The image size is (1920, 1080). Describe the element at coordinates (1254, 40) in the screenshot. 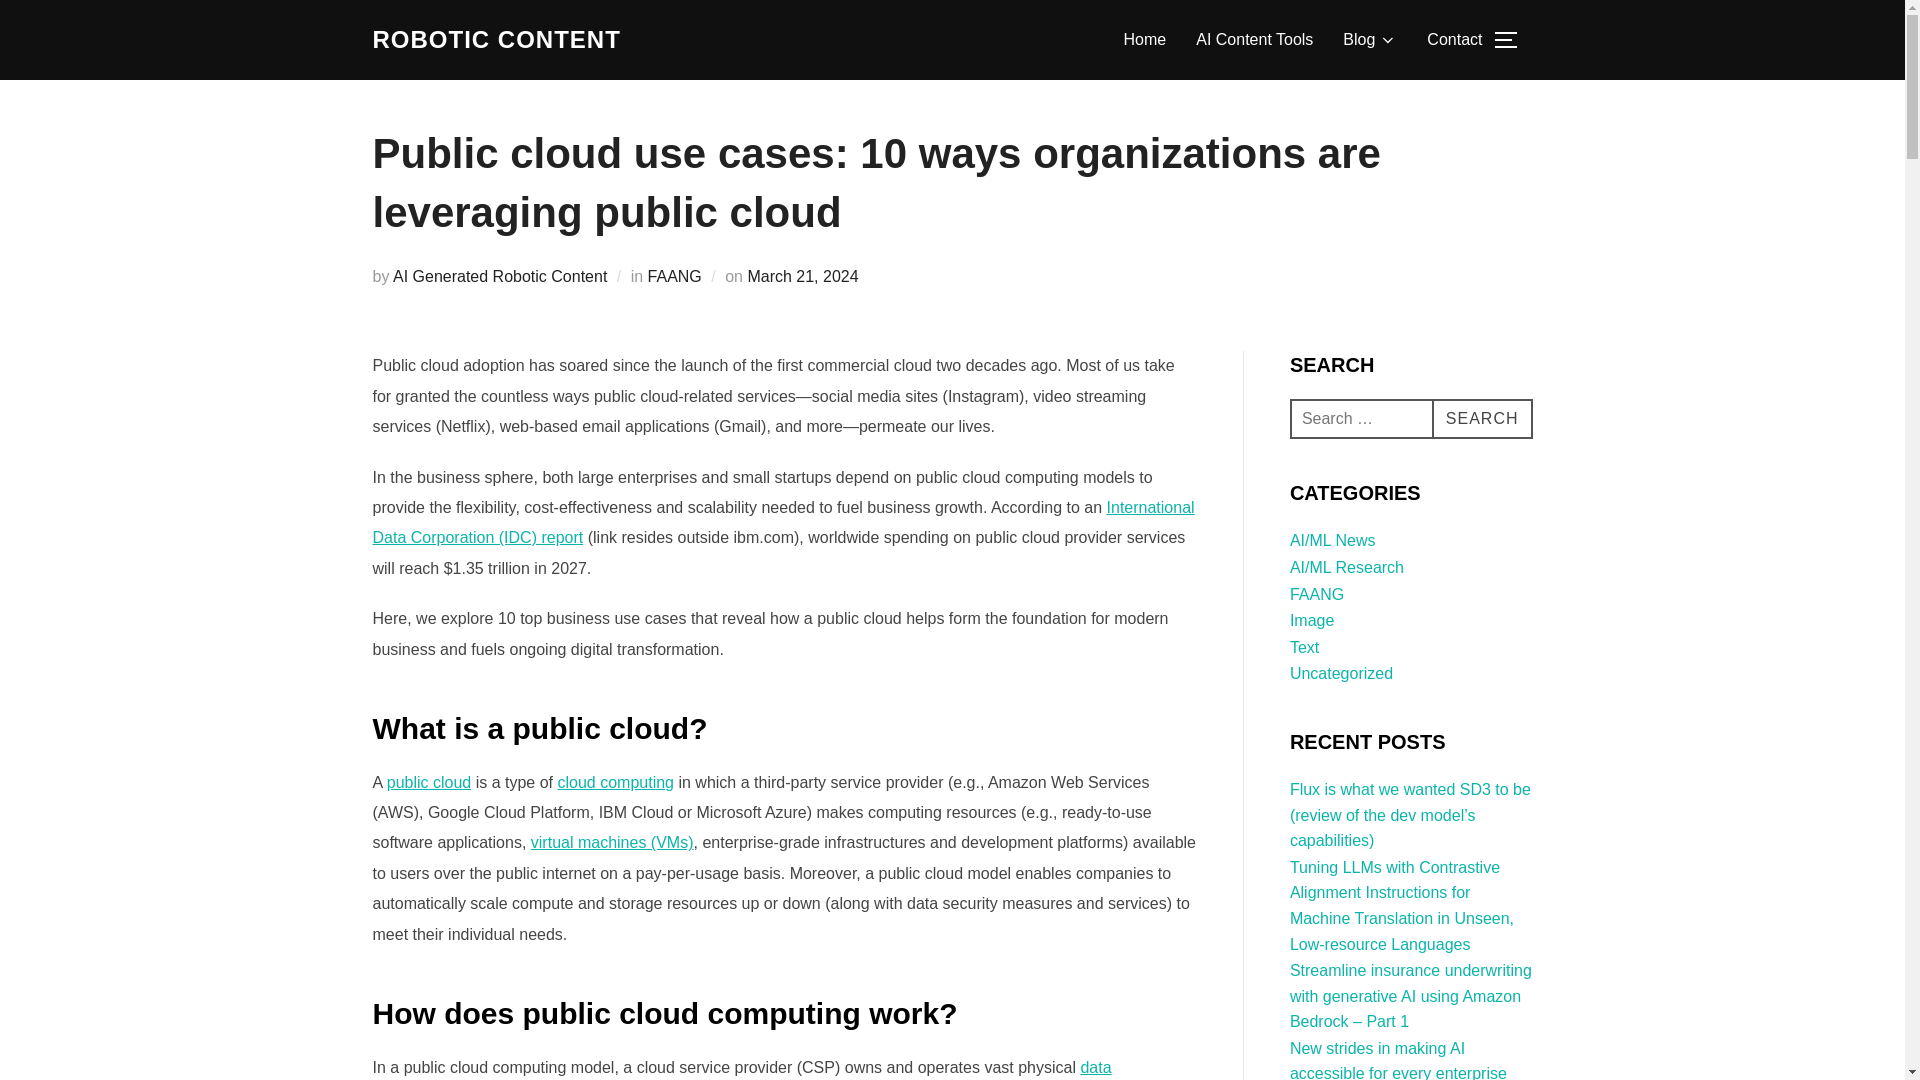

I see `AI Content Tools` at that location.